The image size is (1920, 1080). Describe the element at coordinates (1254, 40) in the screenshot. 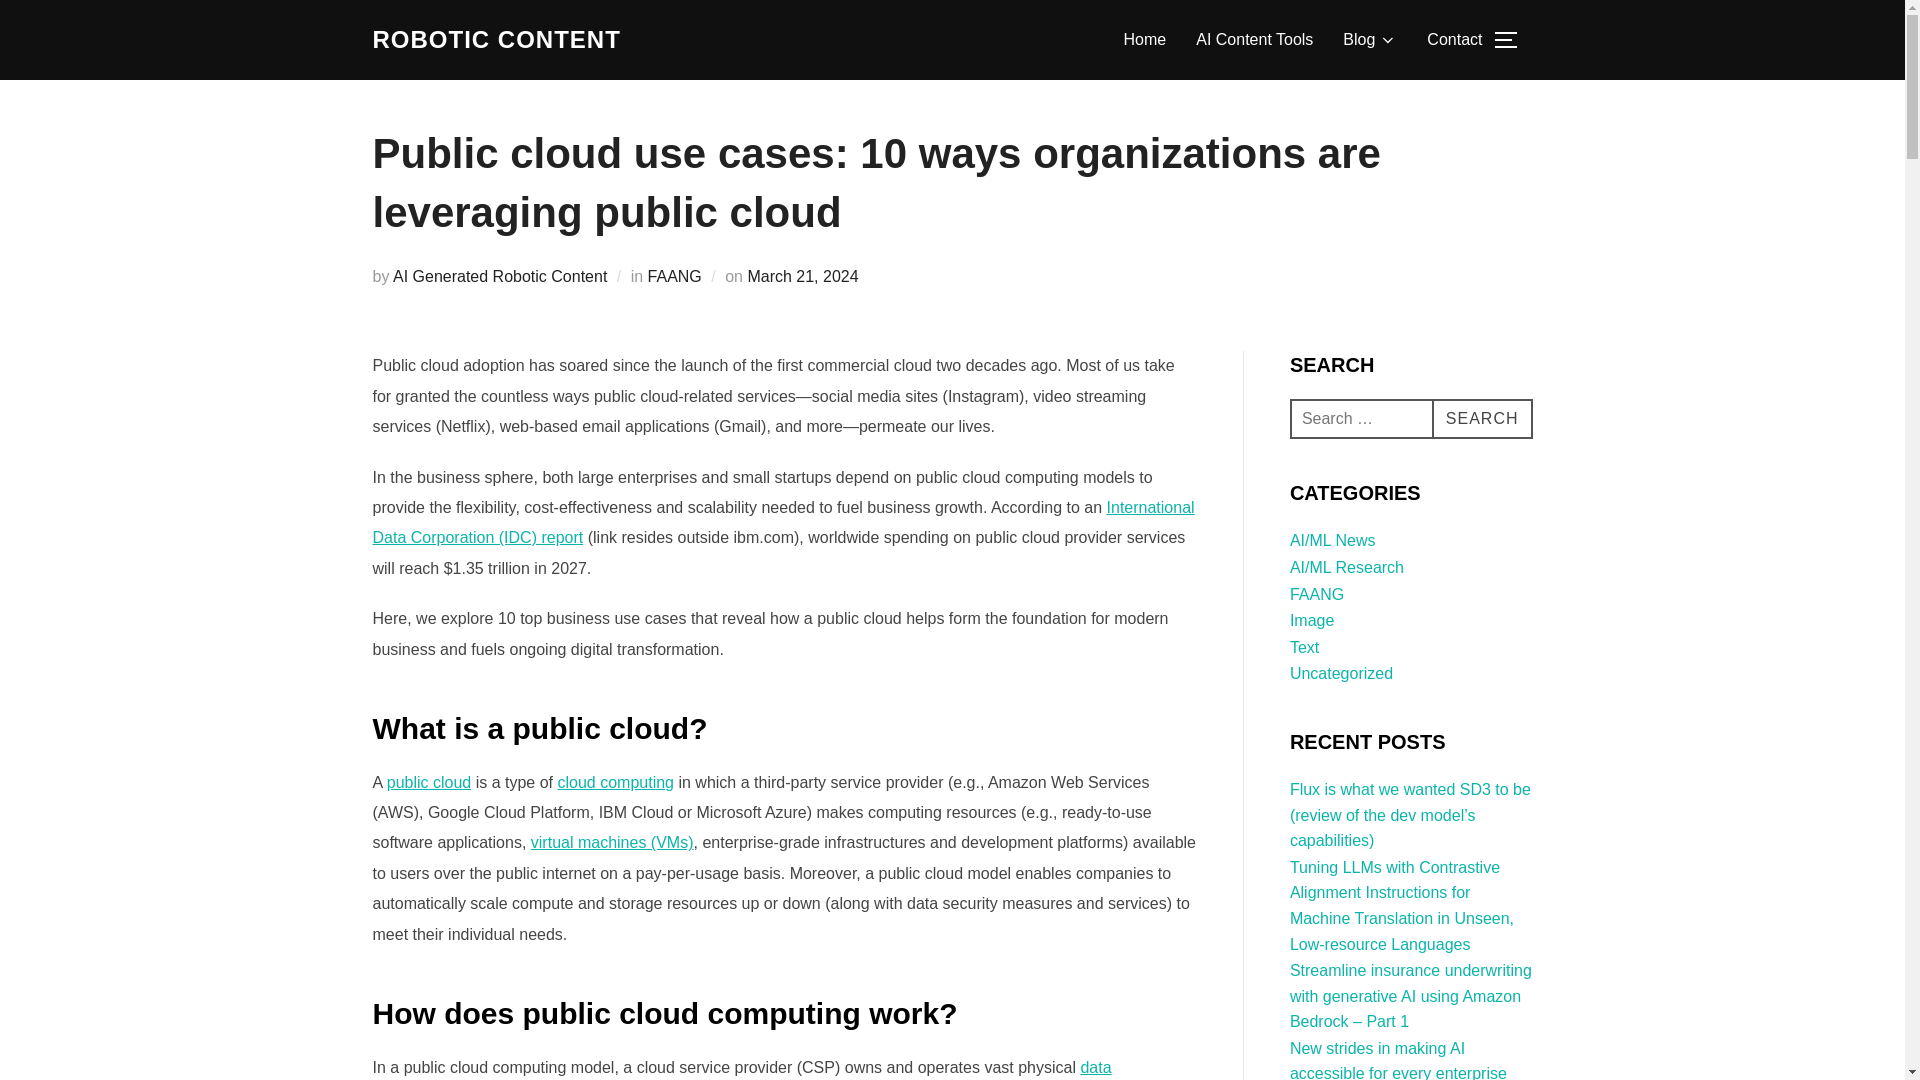

I see `AI Content Tools` at that location.